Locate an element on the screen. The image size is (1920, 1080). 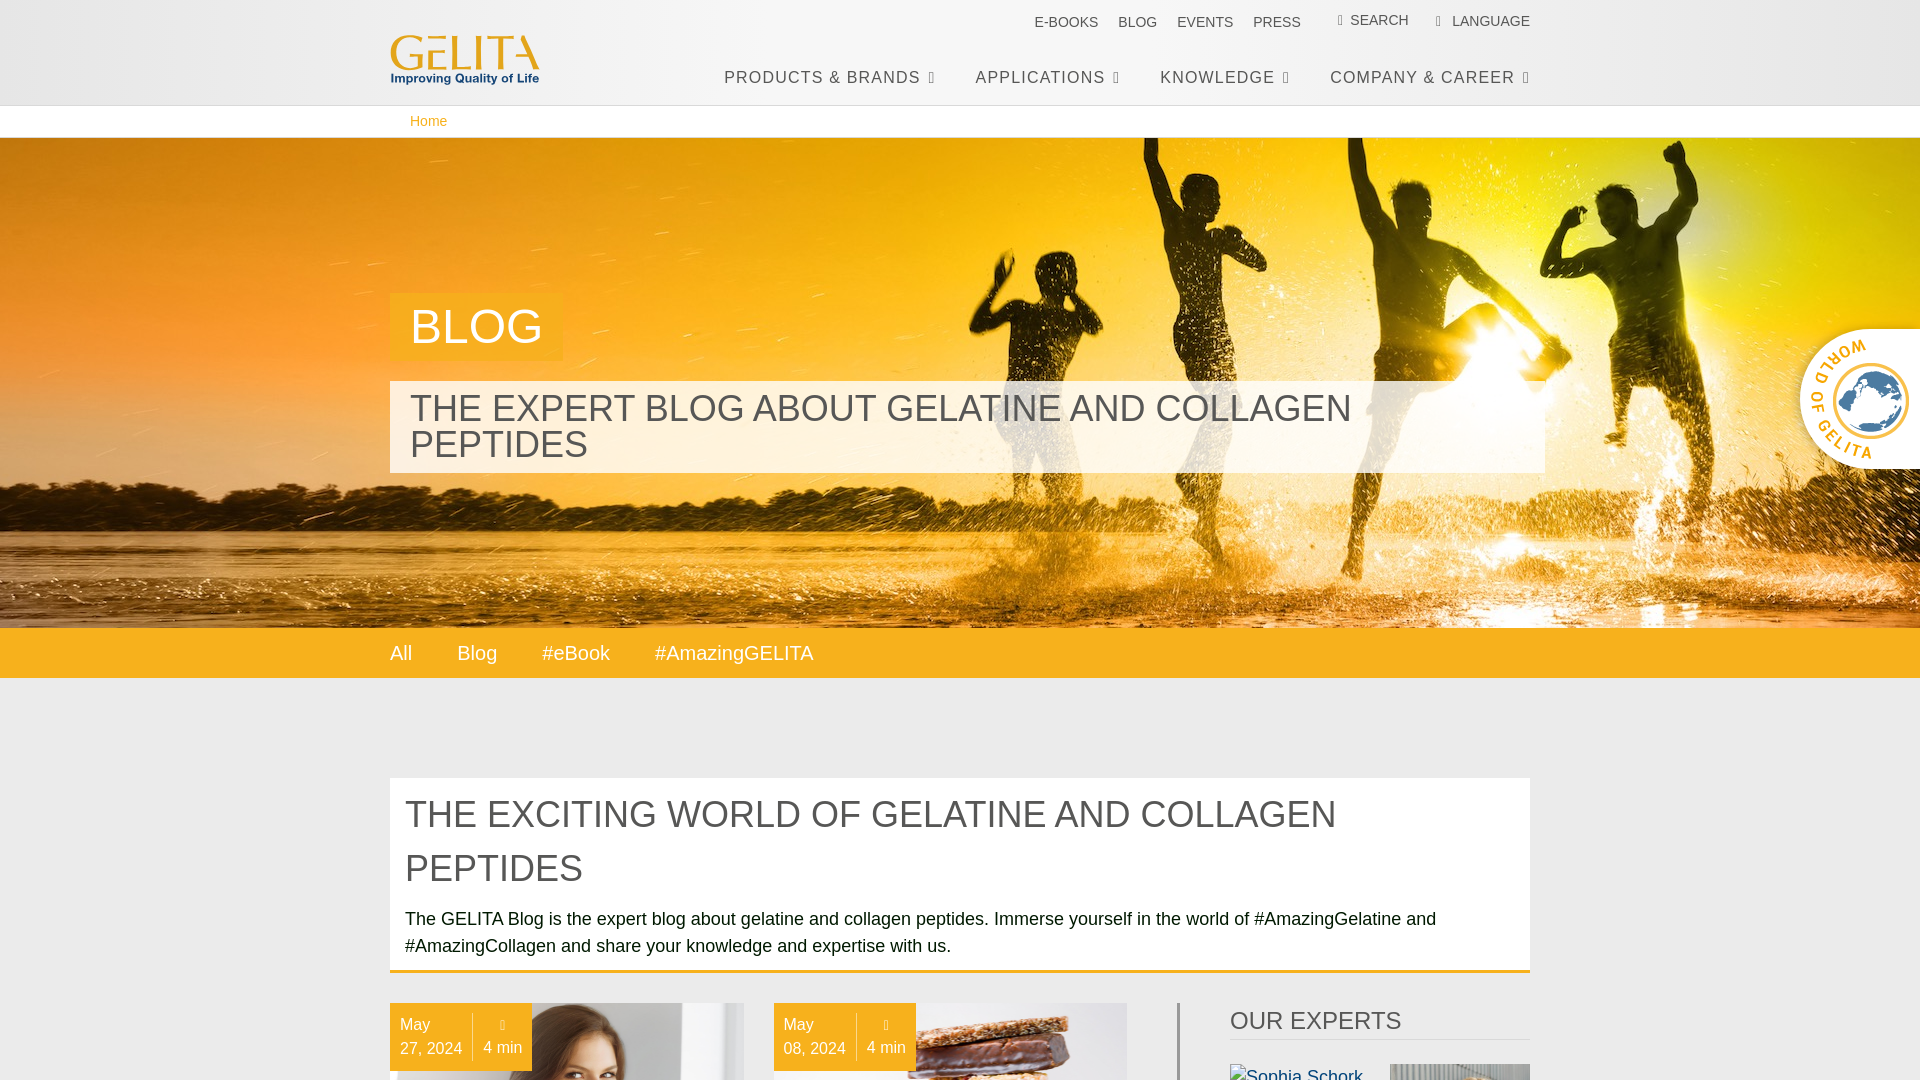
E-BOOKS is located at coordinates (1066, 22).